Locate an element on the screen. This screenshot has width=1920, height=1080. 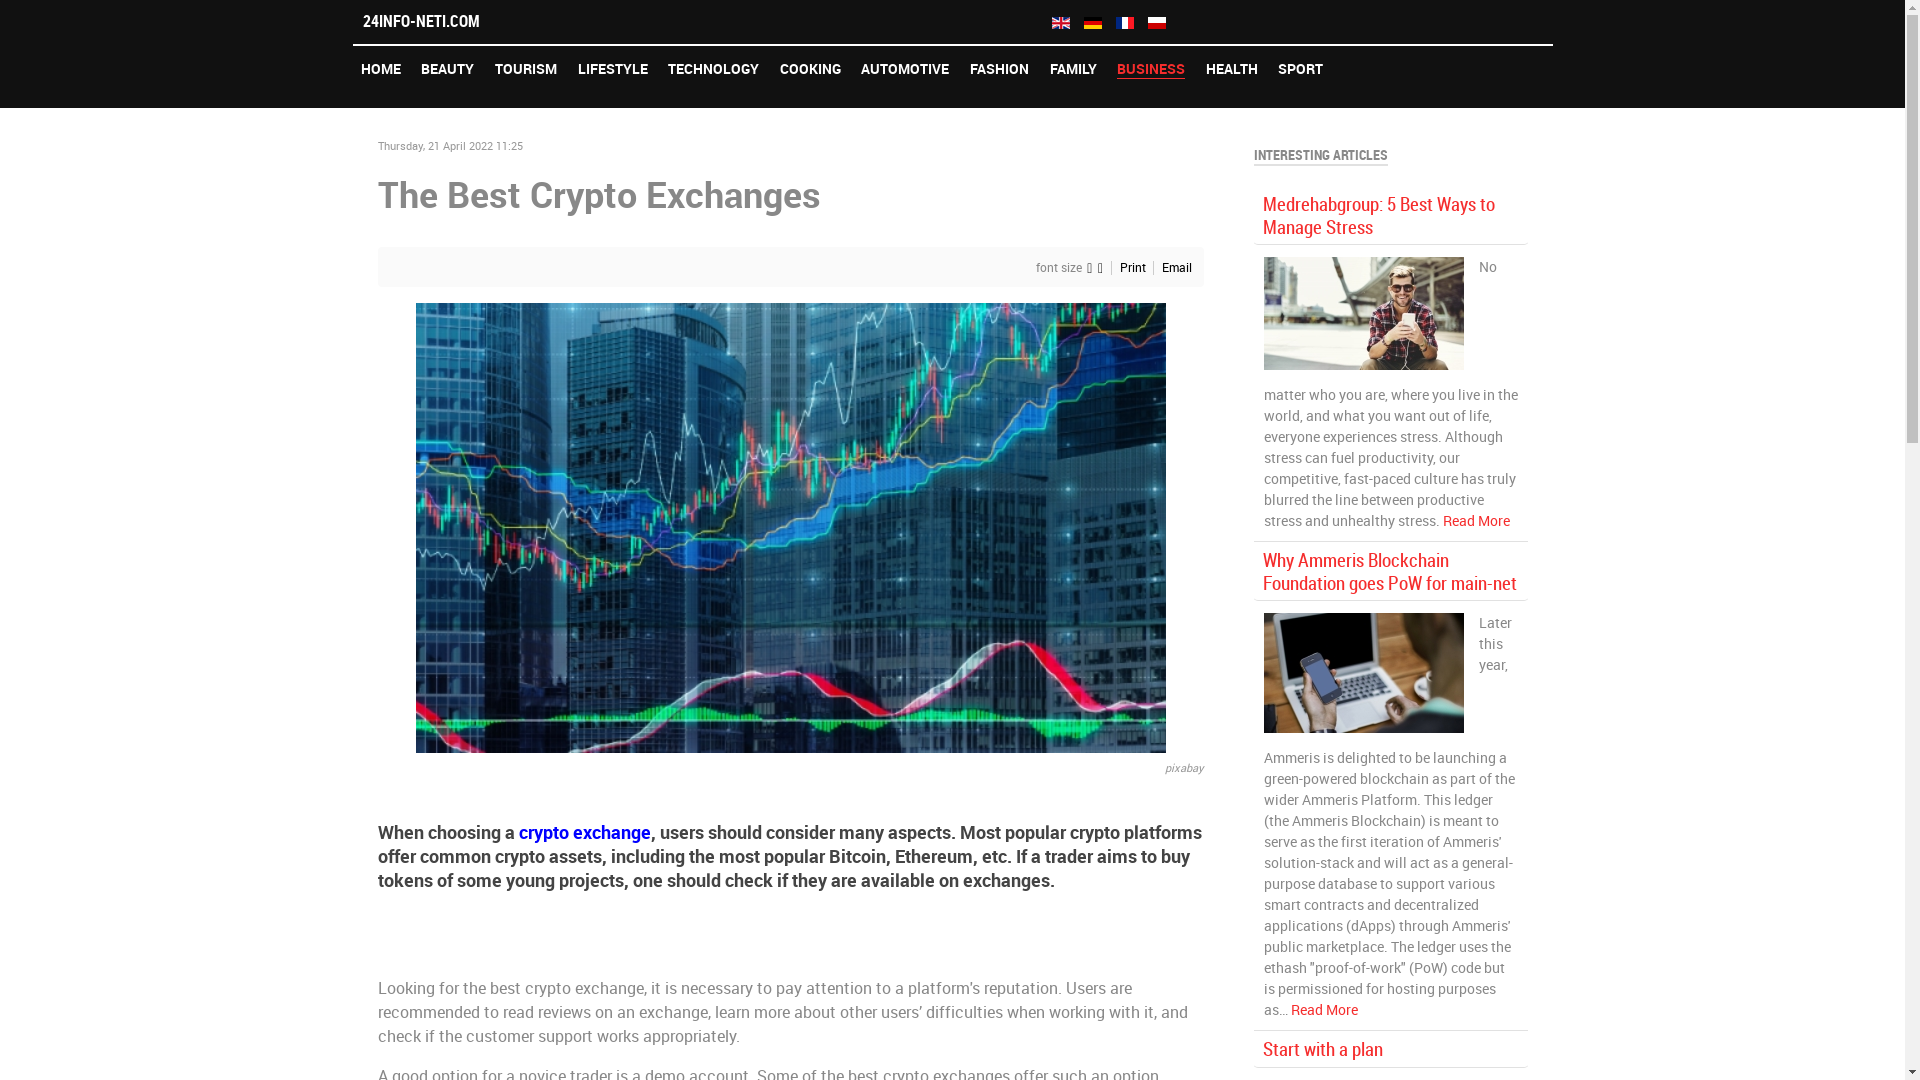
TOURISM is located at coordinates (526, 69).